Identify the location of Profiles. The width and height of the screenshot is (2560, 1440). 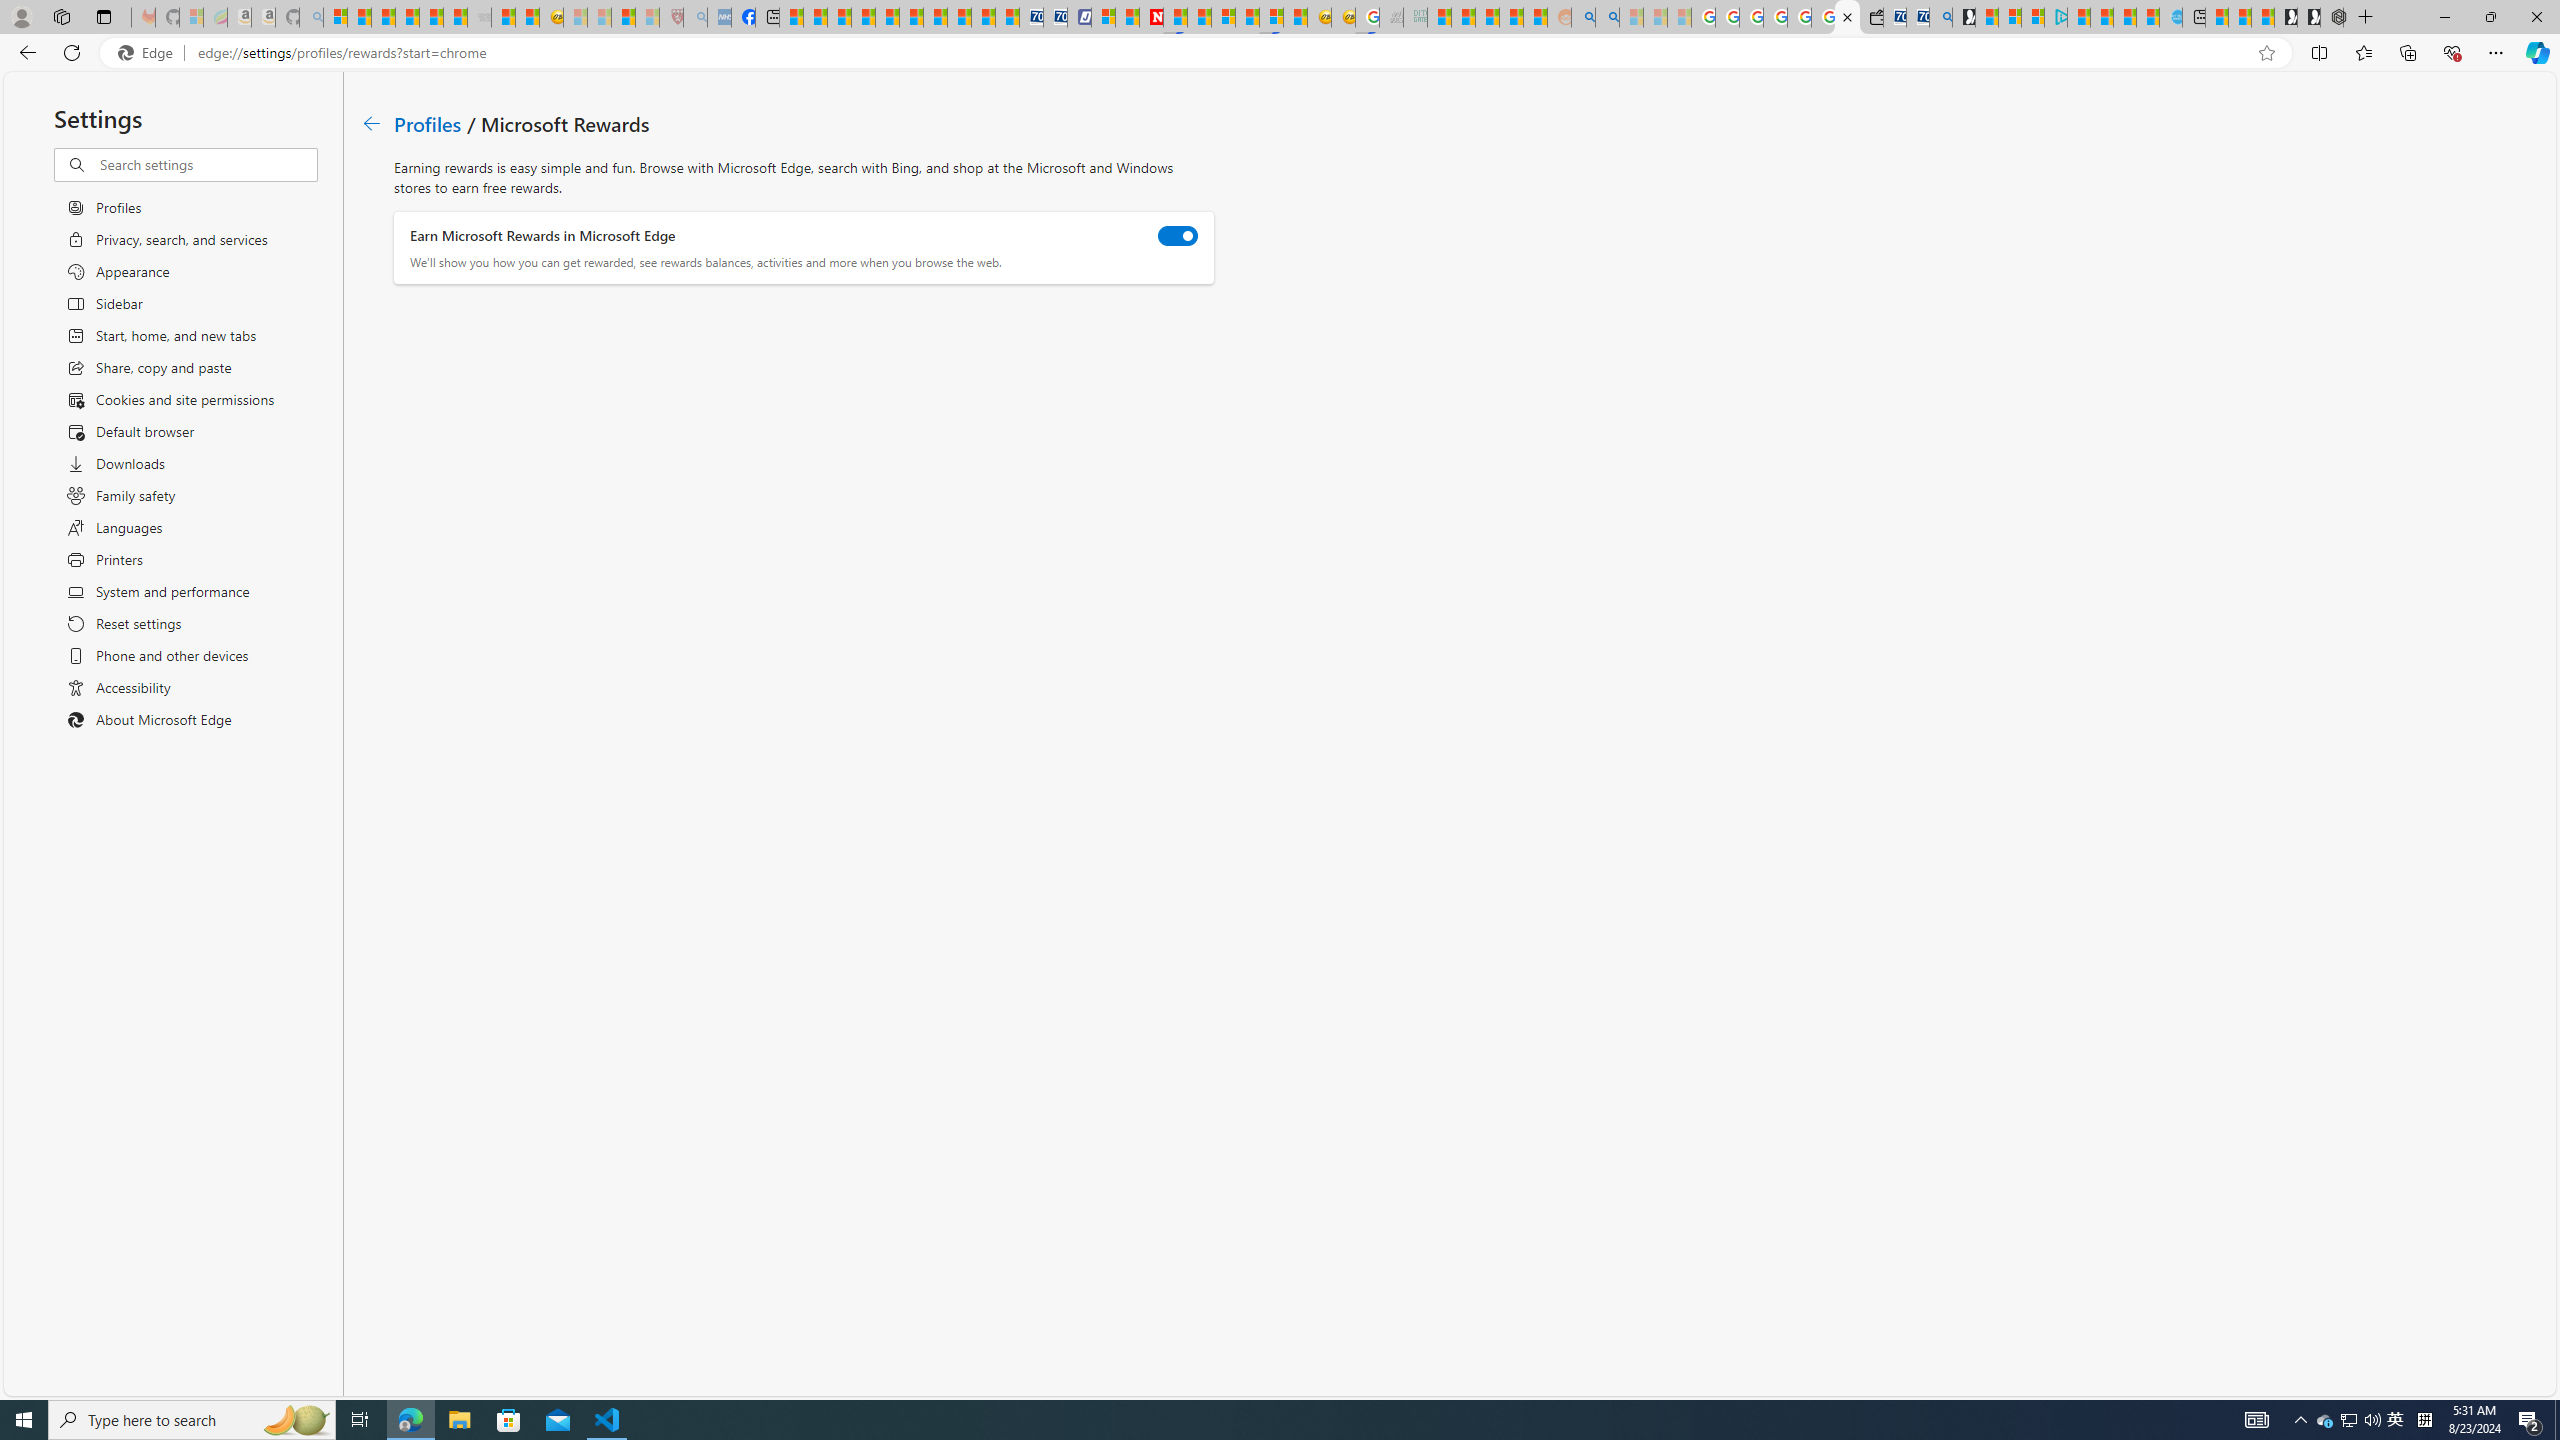
(428, 122).